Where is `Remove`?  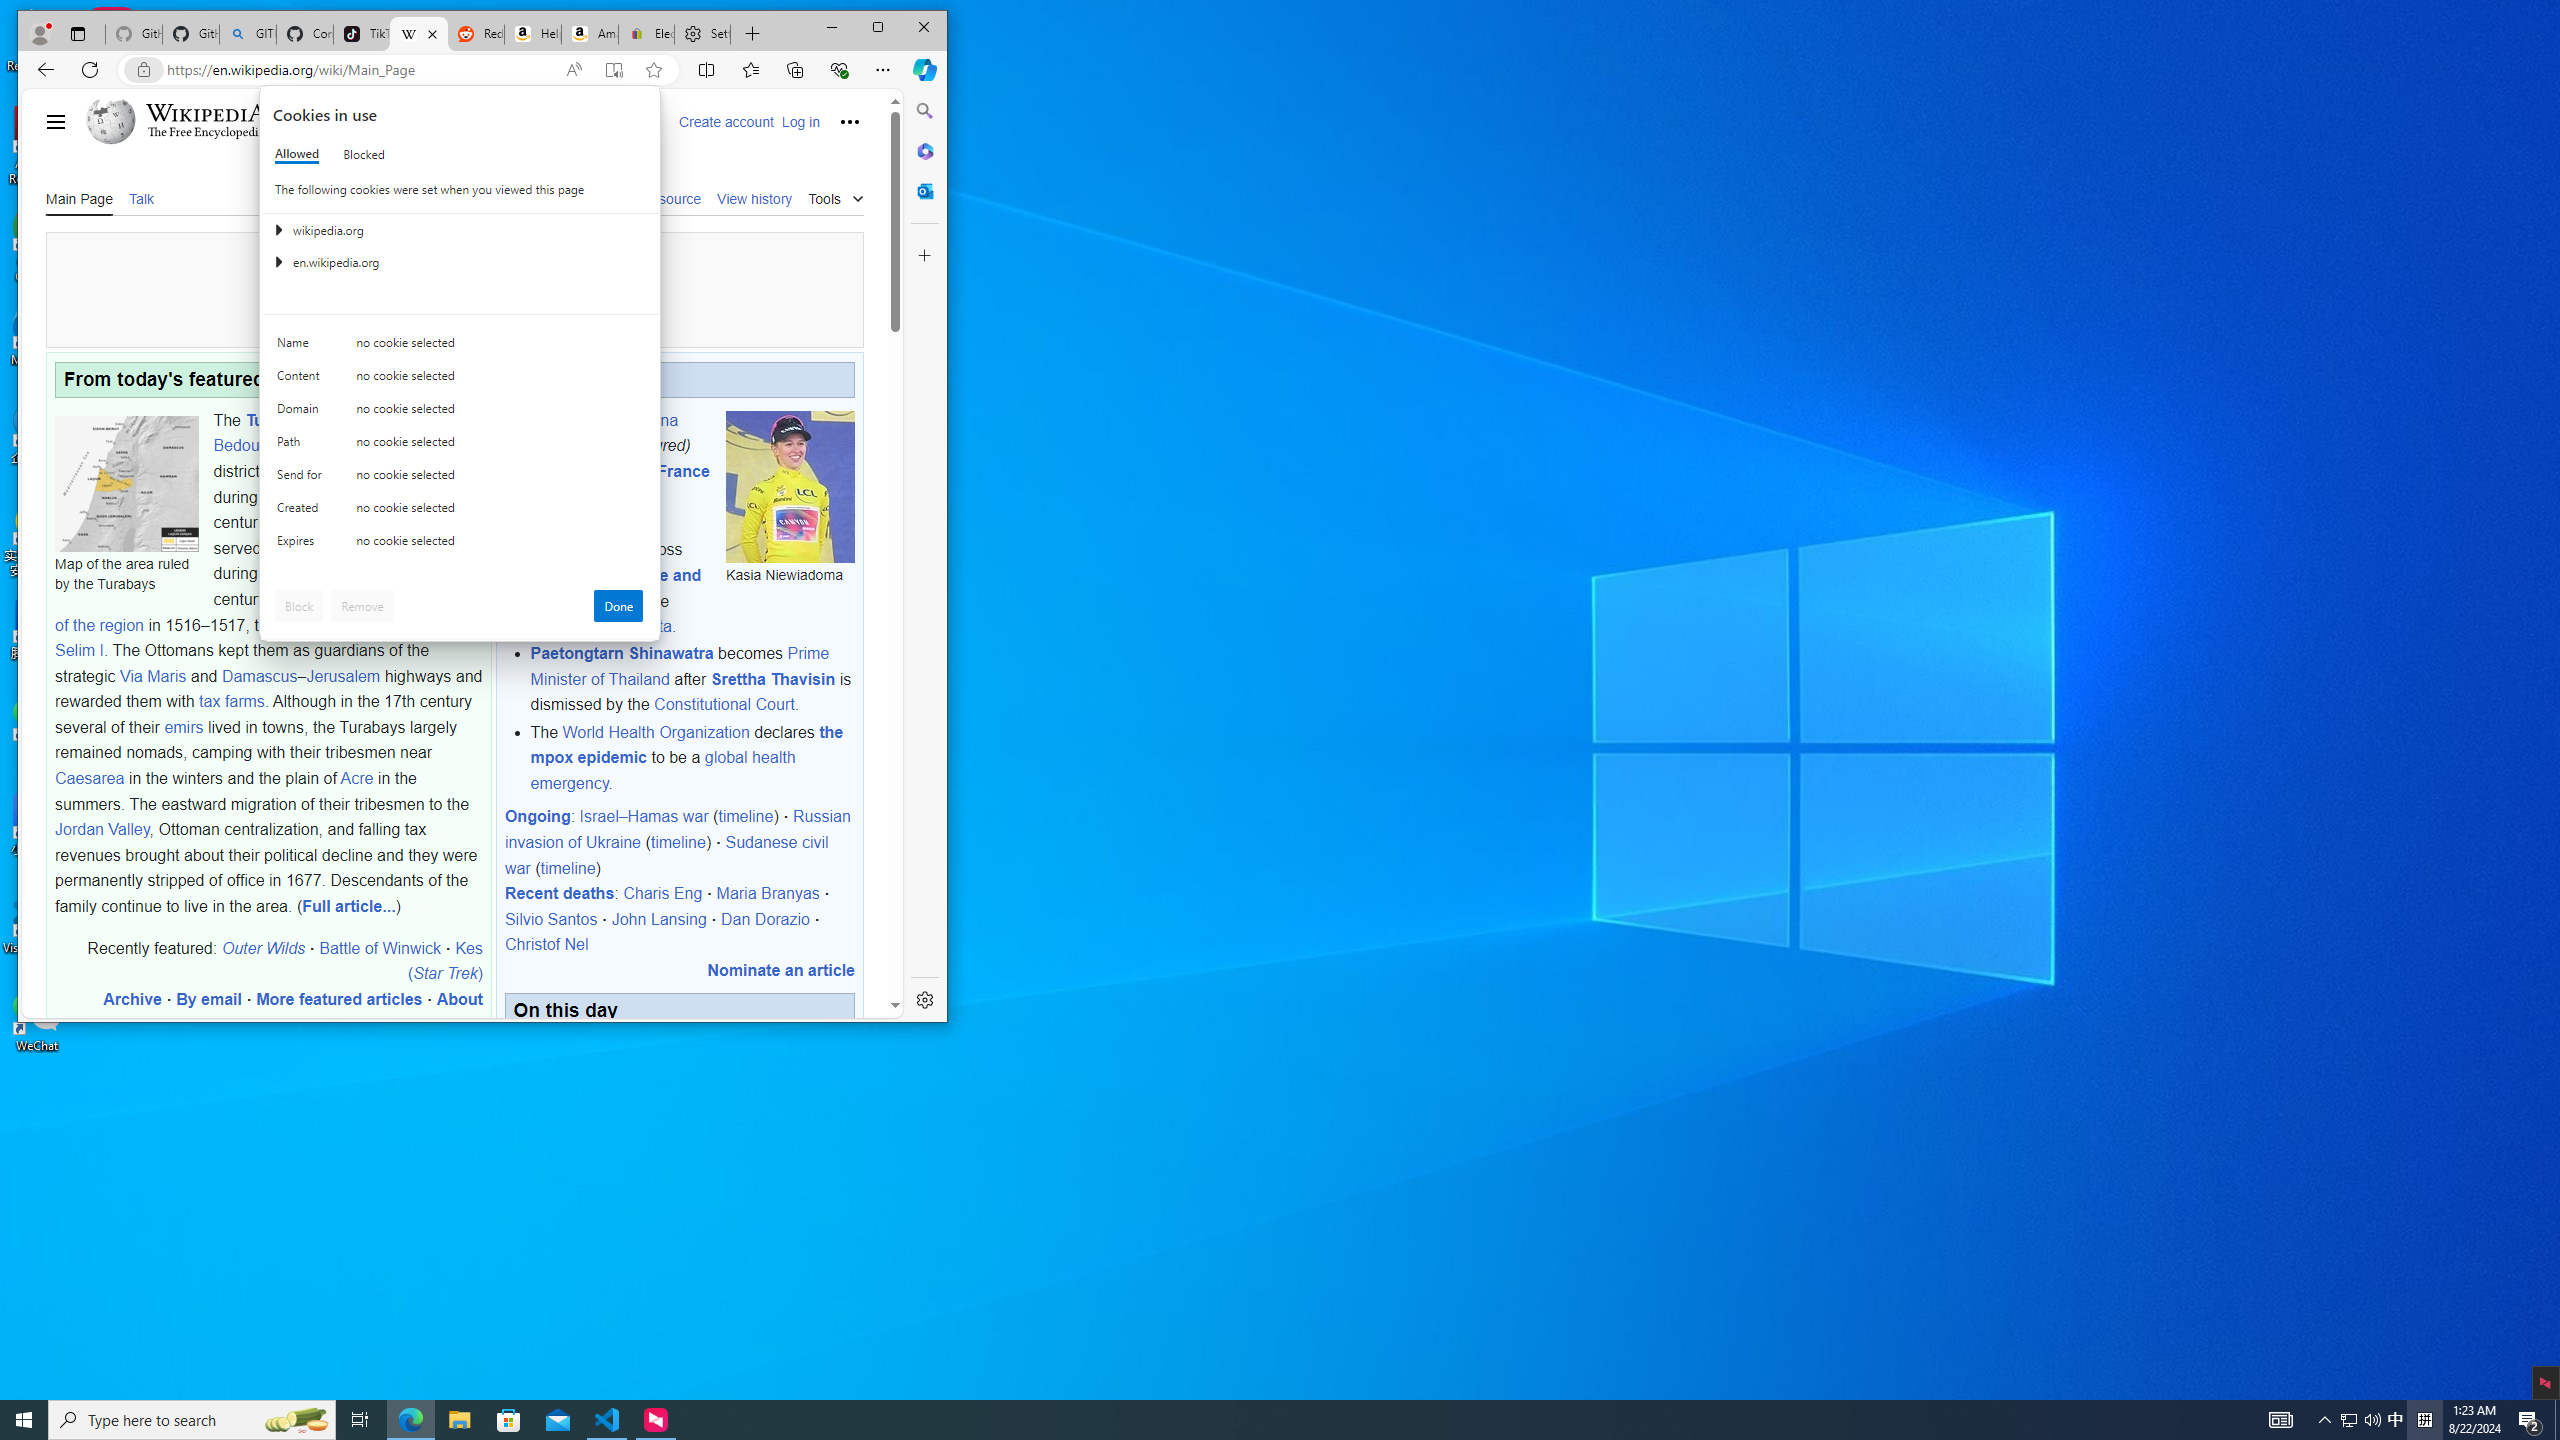 Remove is located at coordinates (362, 606).